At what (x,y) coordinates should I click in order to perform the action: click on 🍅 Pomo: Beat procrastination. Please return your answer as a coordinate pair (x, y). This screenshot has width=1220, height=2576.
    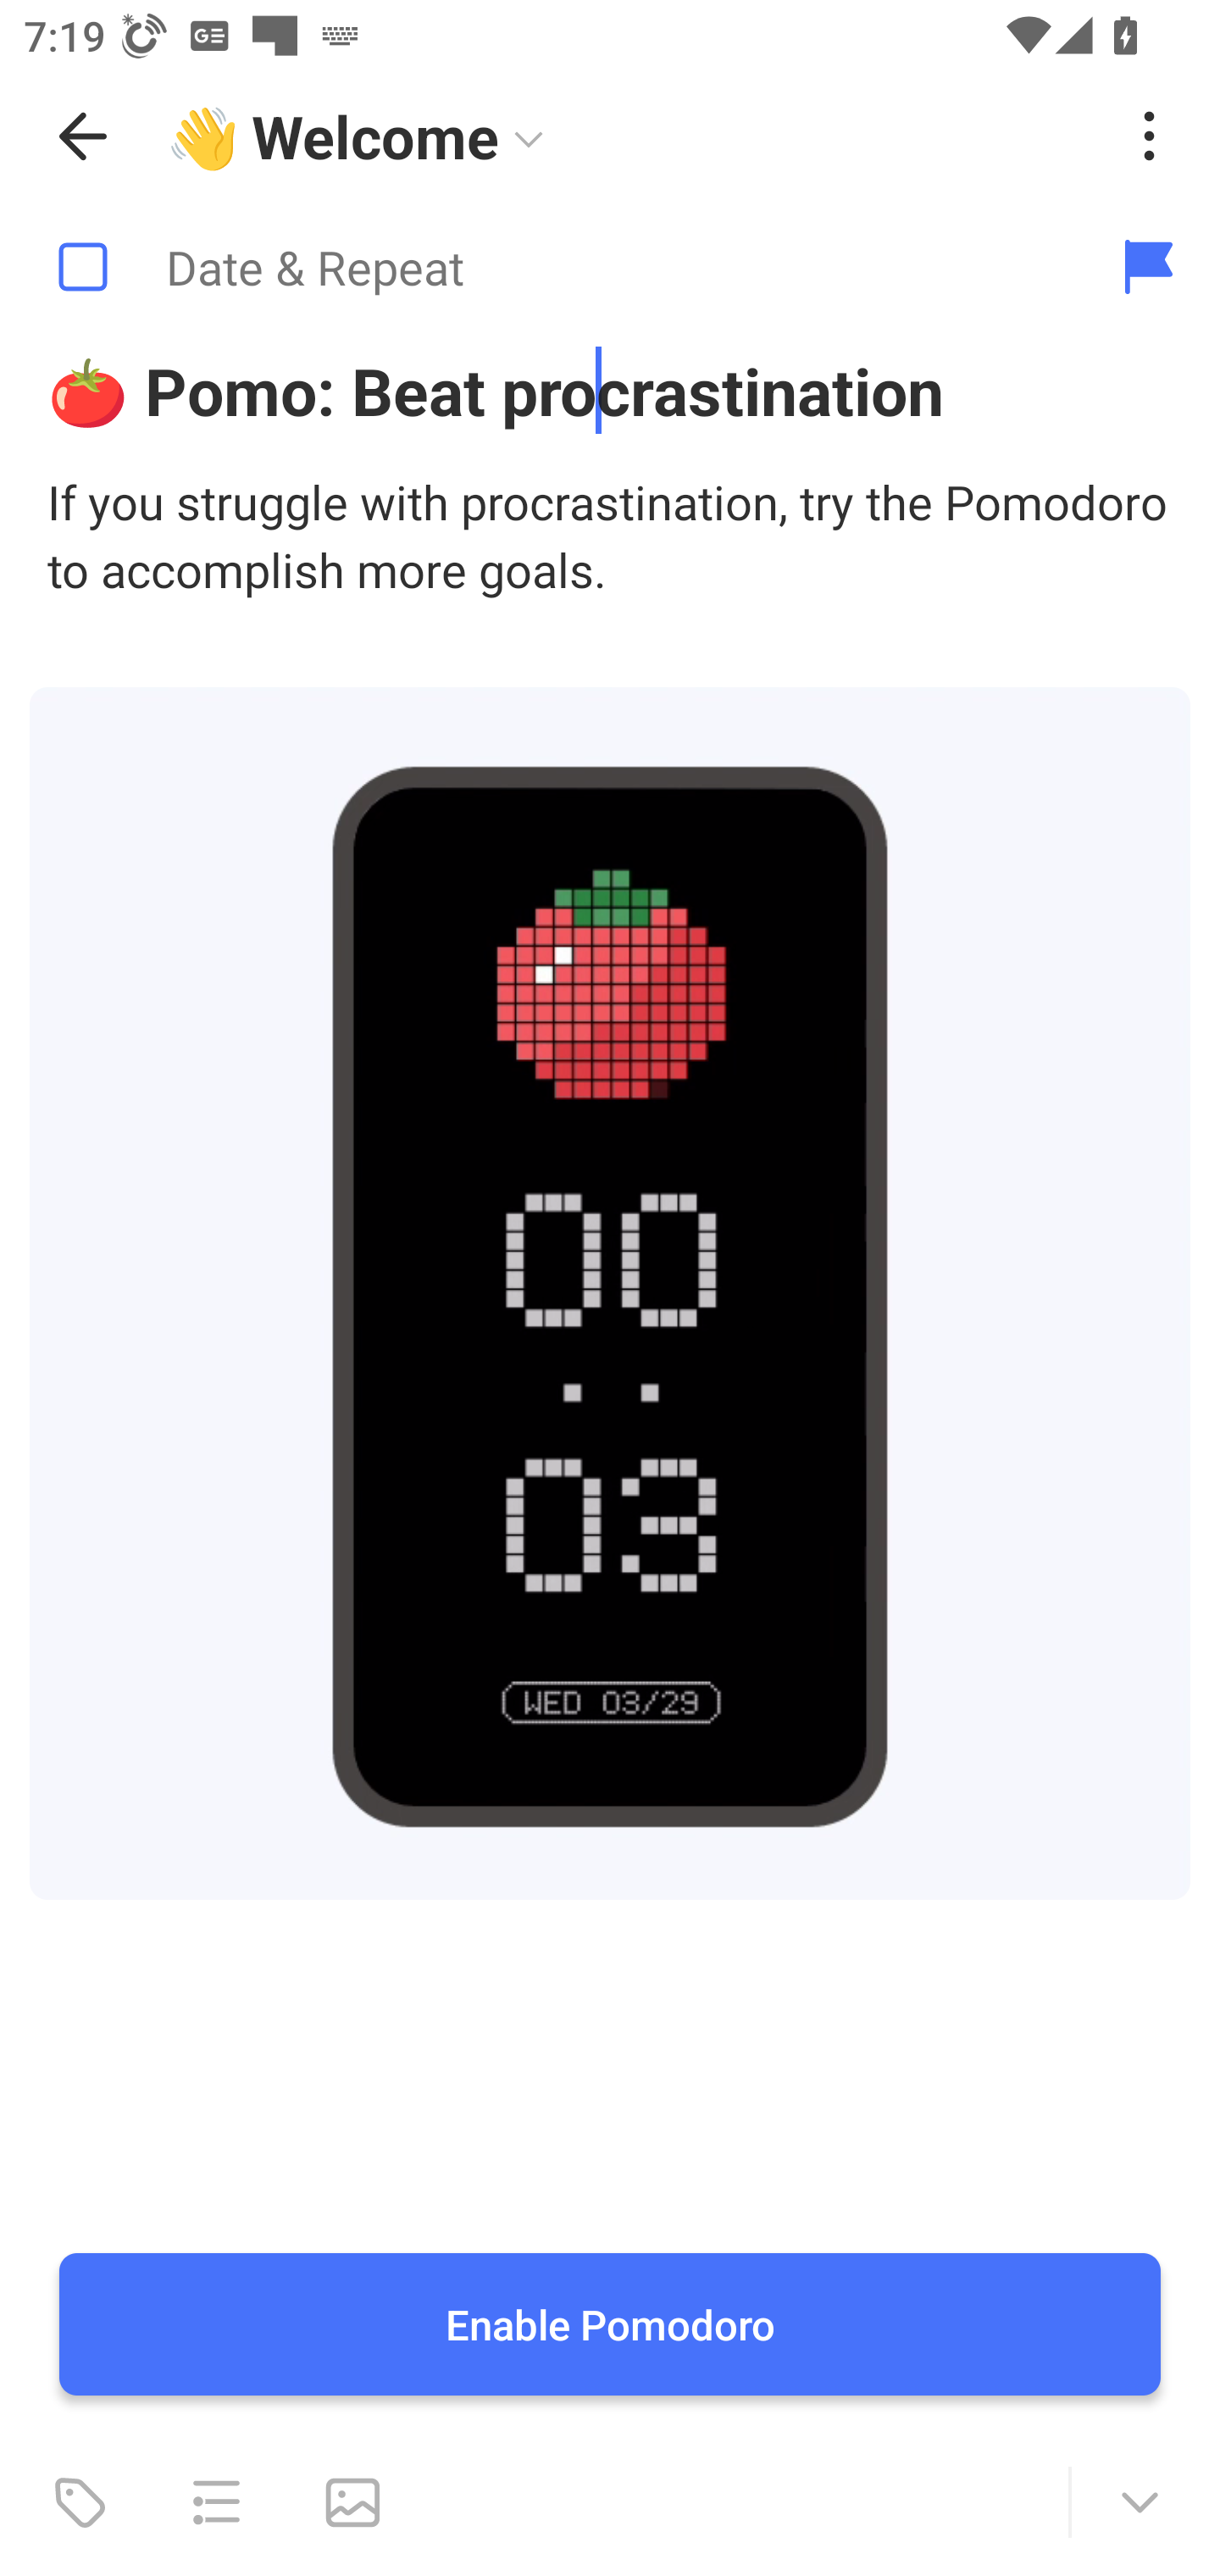
    Looking at the image, I should click on (610, 390).